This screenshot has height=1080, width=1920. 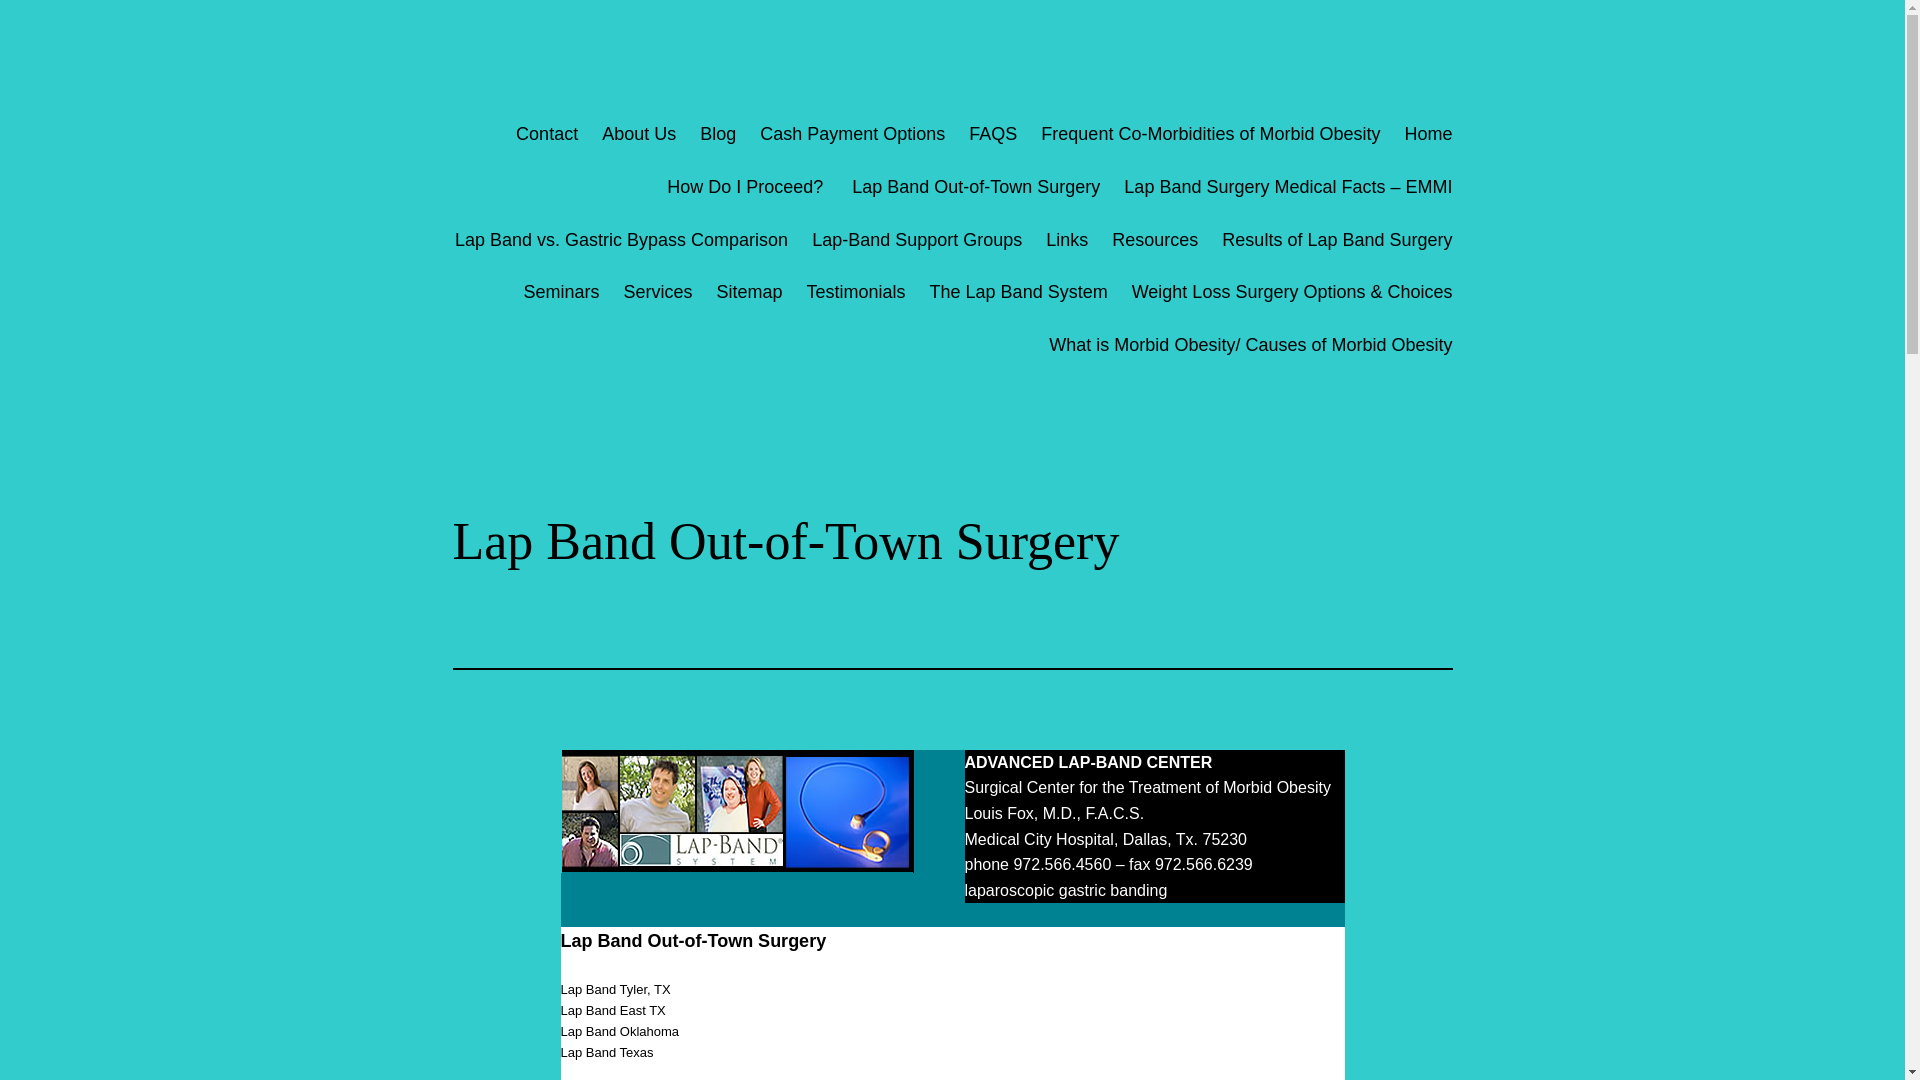 I want to click on Lap Band vs. Gastric Bypass Comparison, so click(x=621, y=240).